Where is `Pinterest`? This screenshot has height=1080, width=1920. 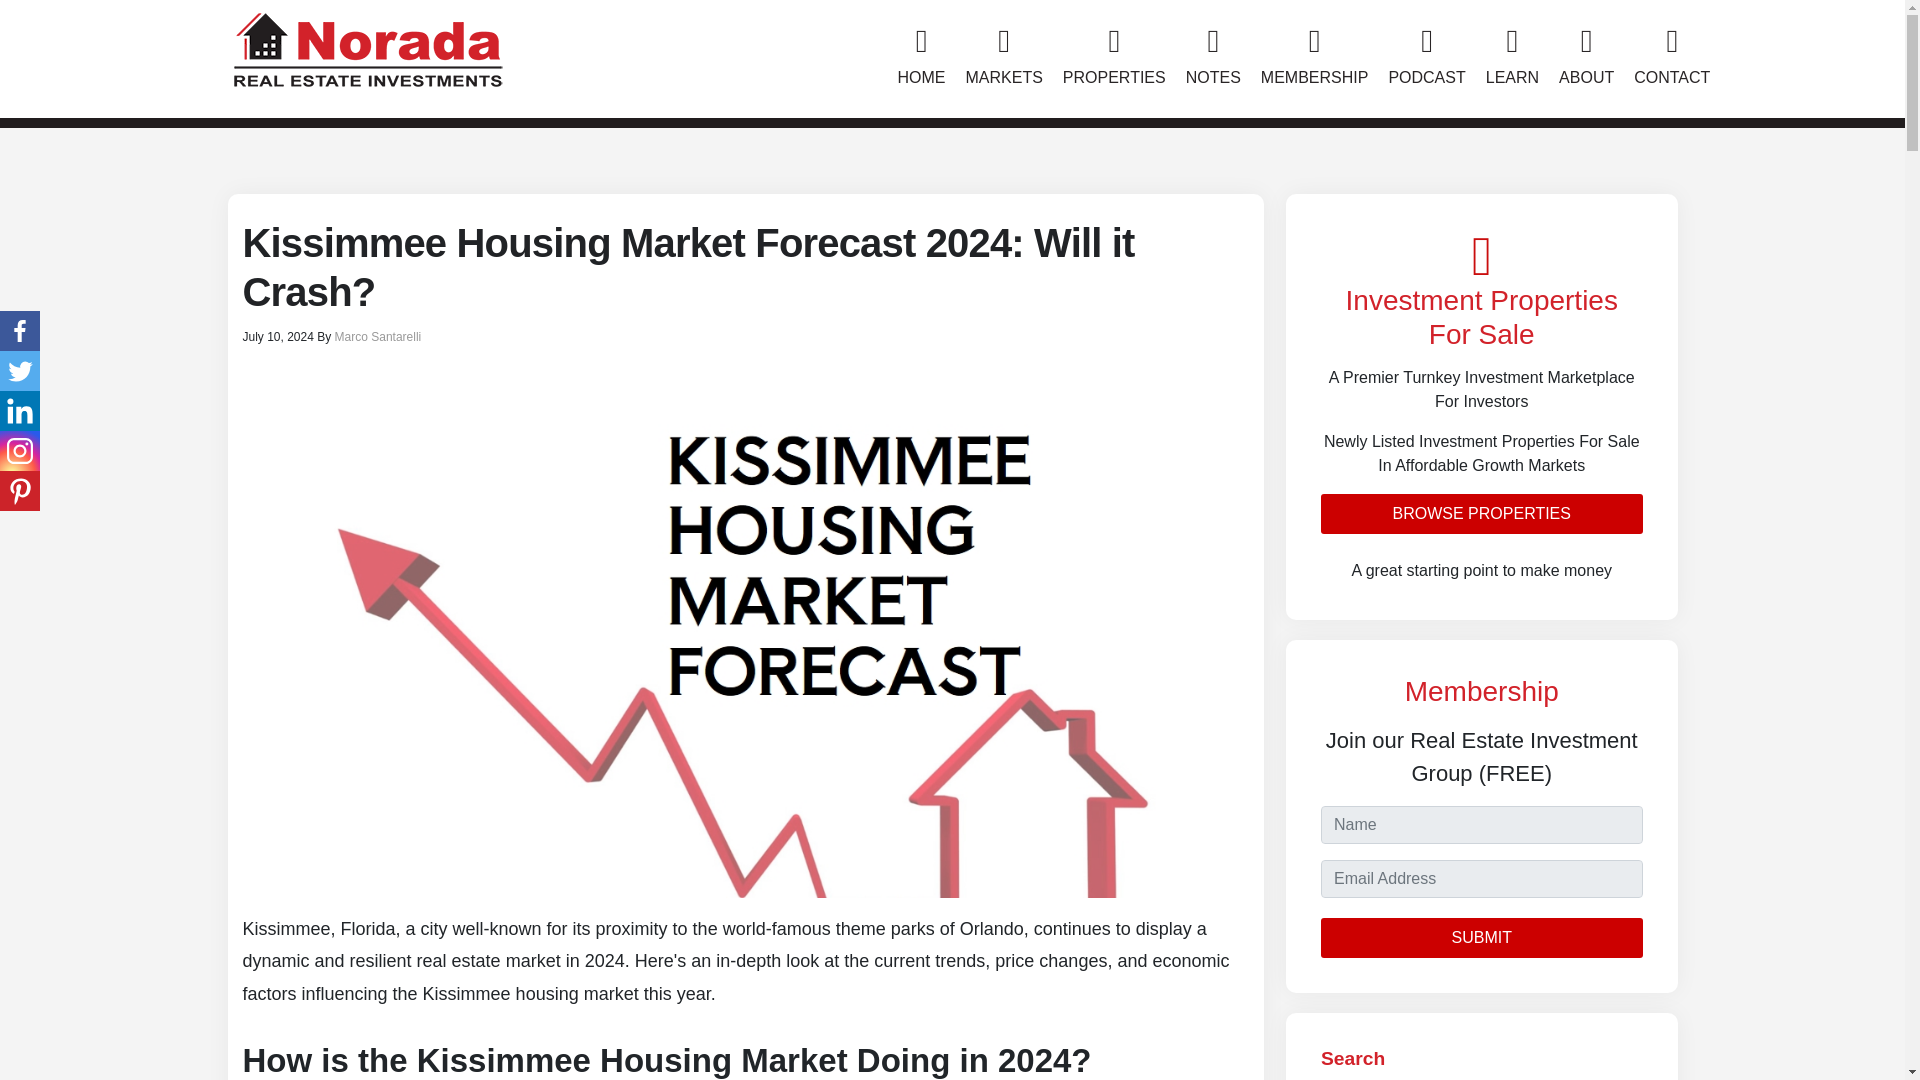 Pinterest is located at coordinates (20, 490).